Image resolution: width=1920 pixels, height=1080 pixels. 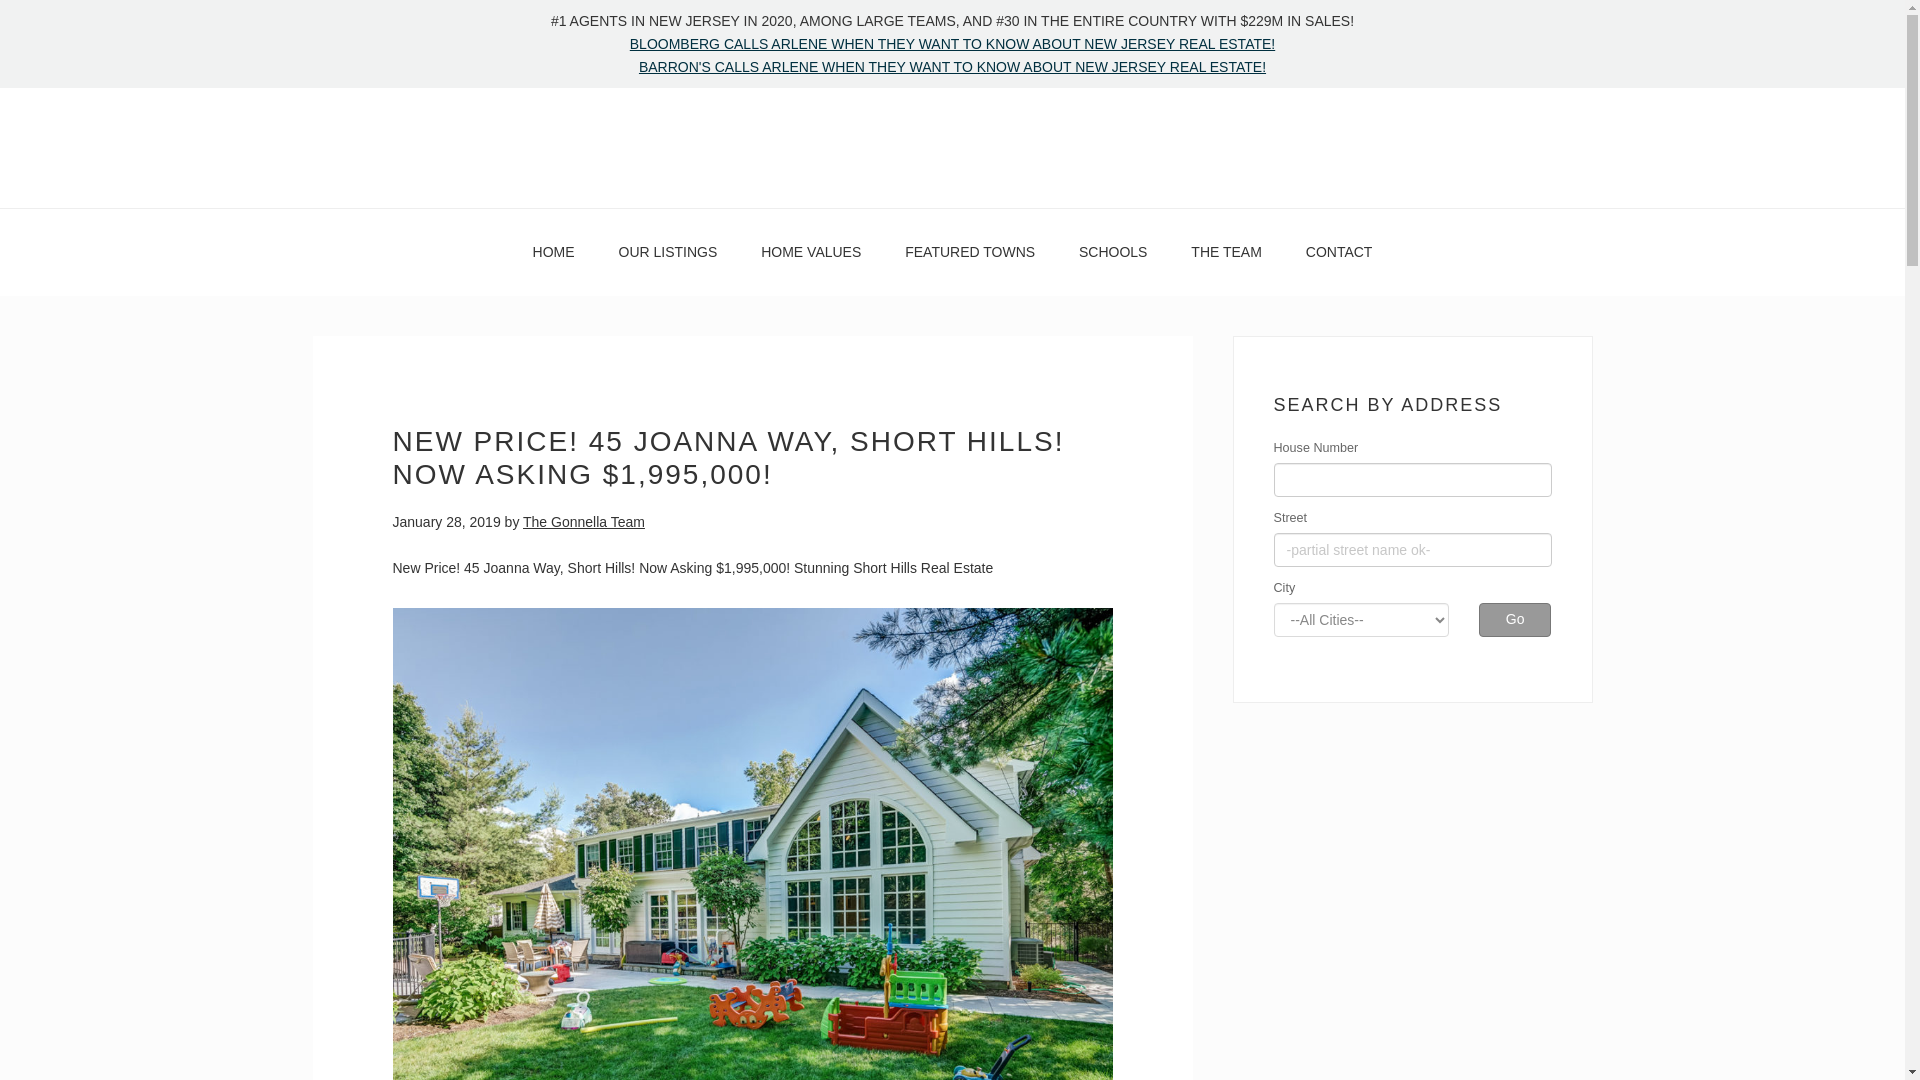 I want to click on FEATURED TOWNS, so click(x=970, y=252).